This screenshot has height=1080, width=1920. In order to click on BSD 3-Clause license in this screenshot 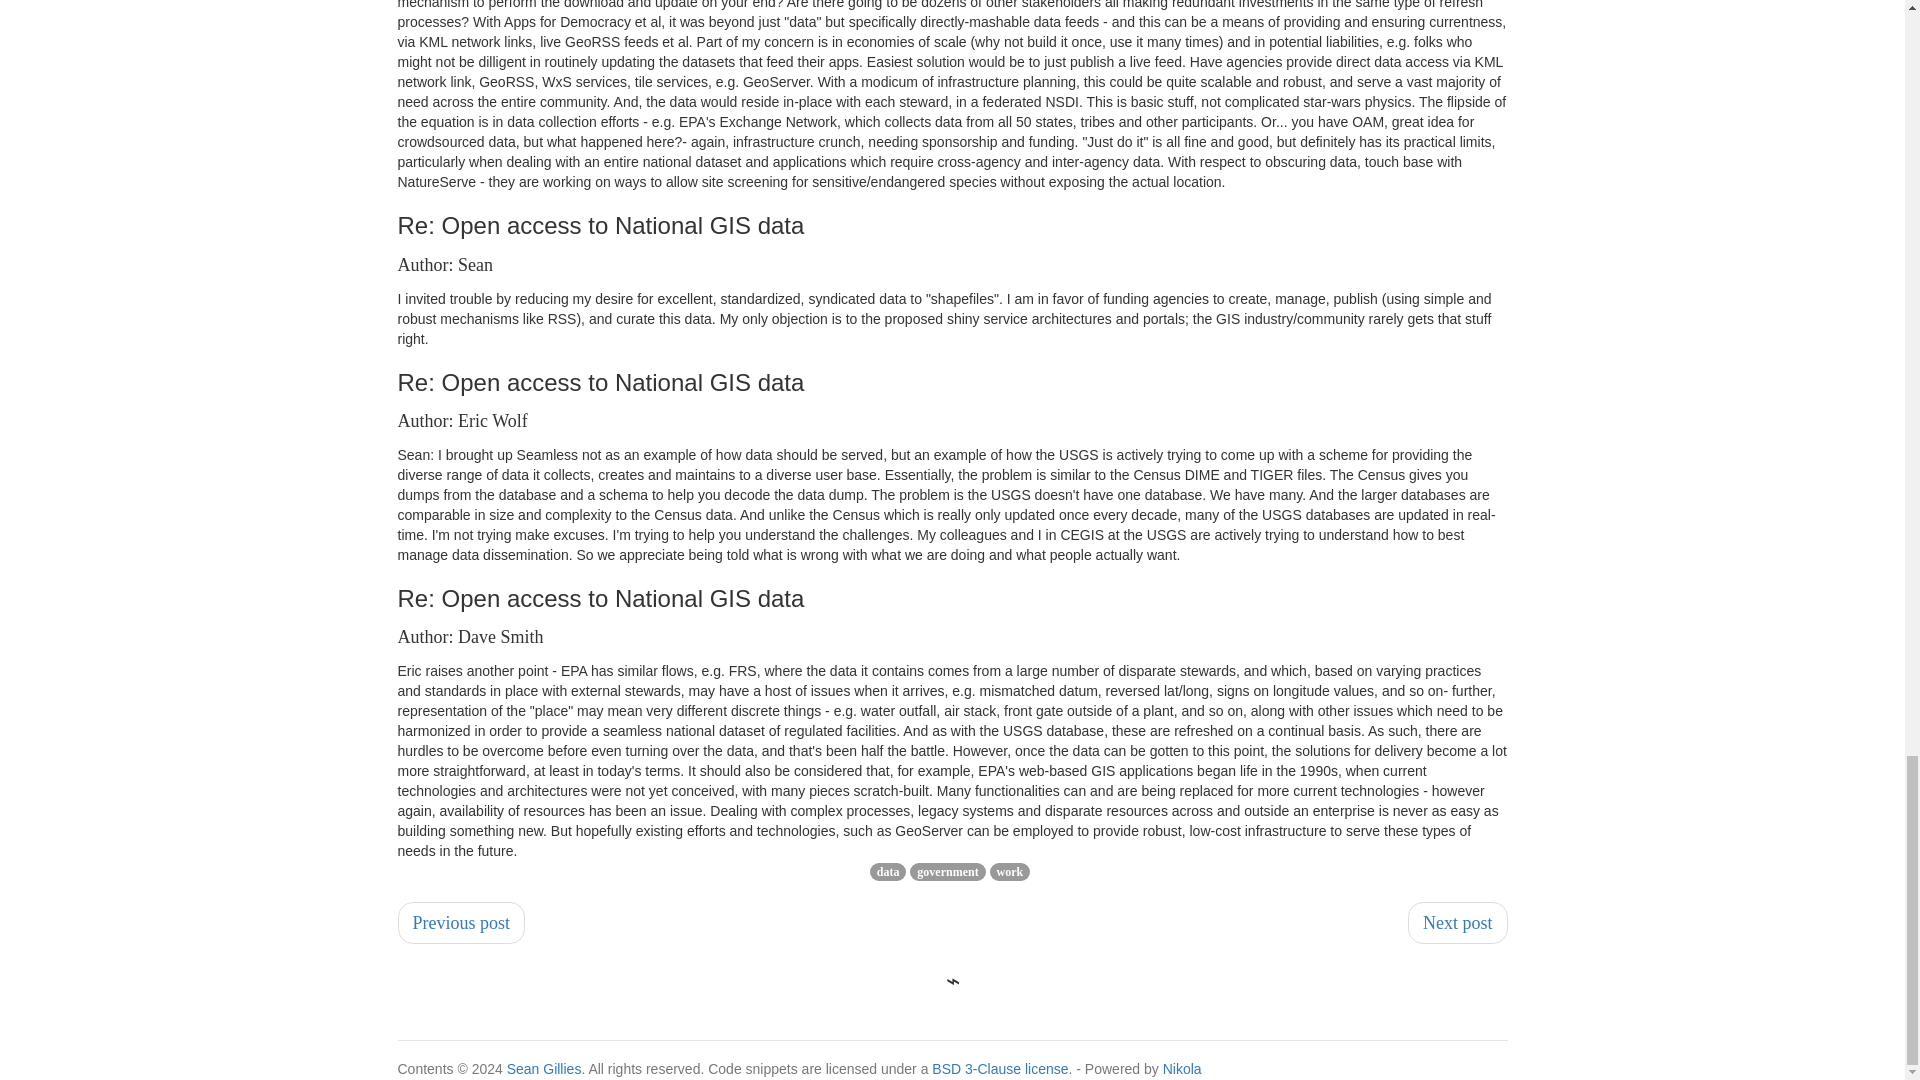, I will do `click(999, 1068)`.